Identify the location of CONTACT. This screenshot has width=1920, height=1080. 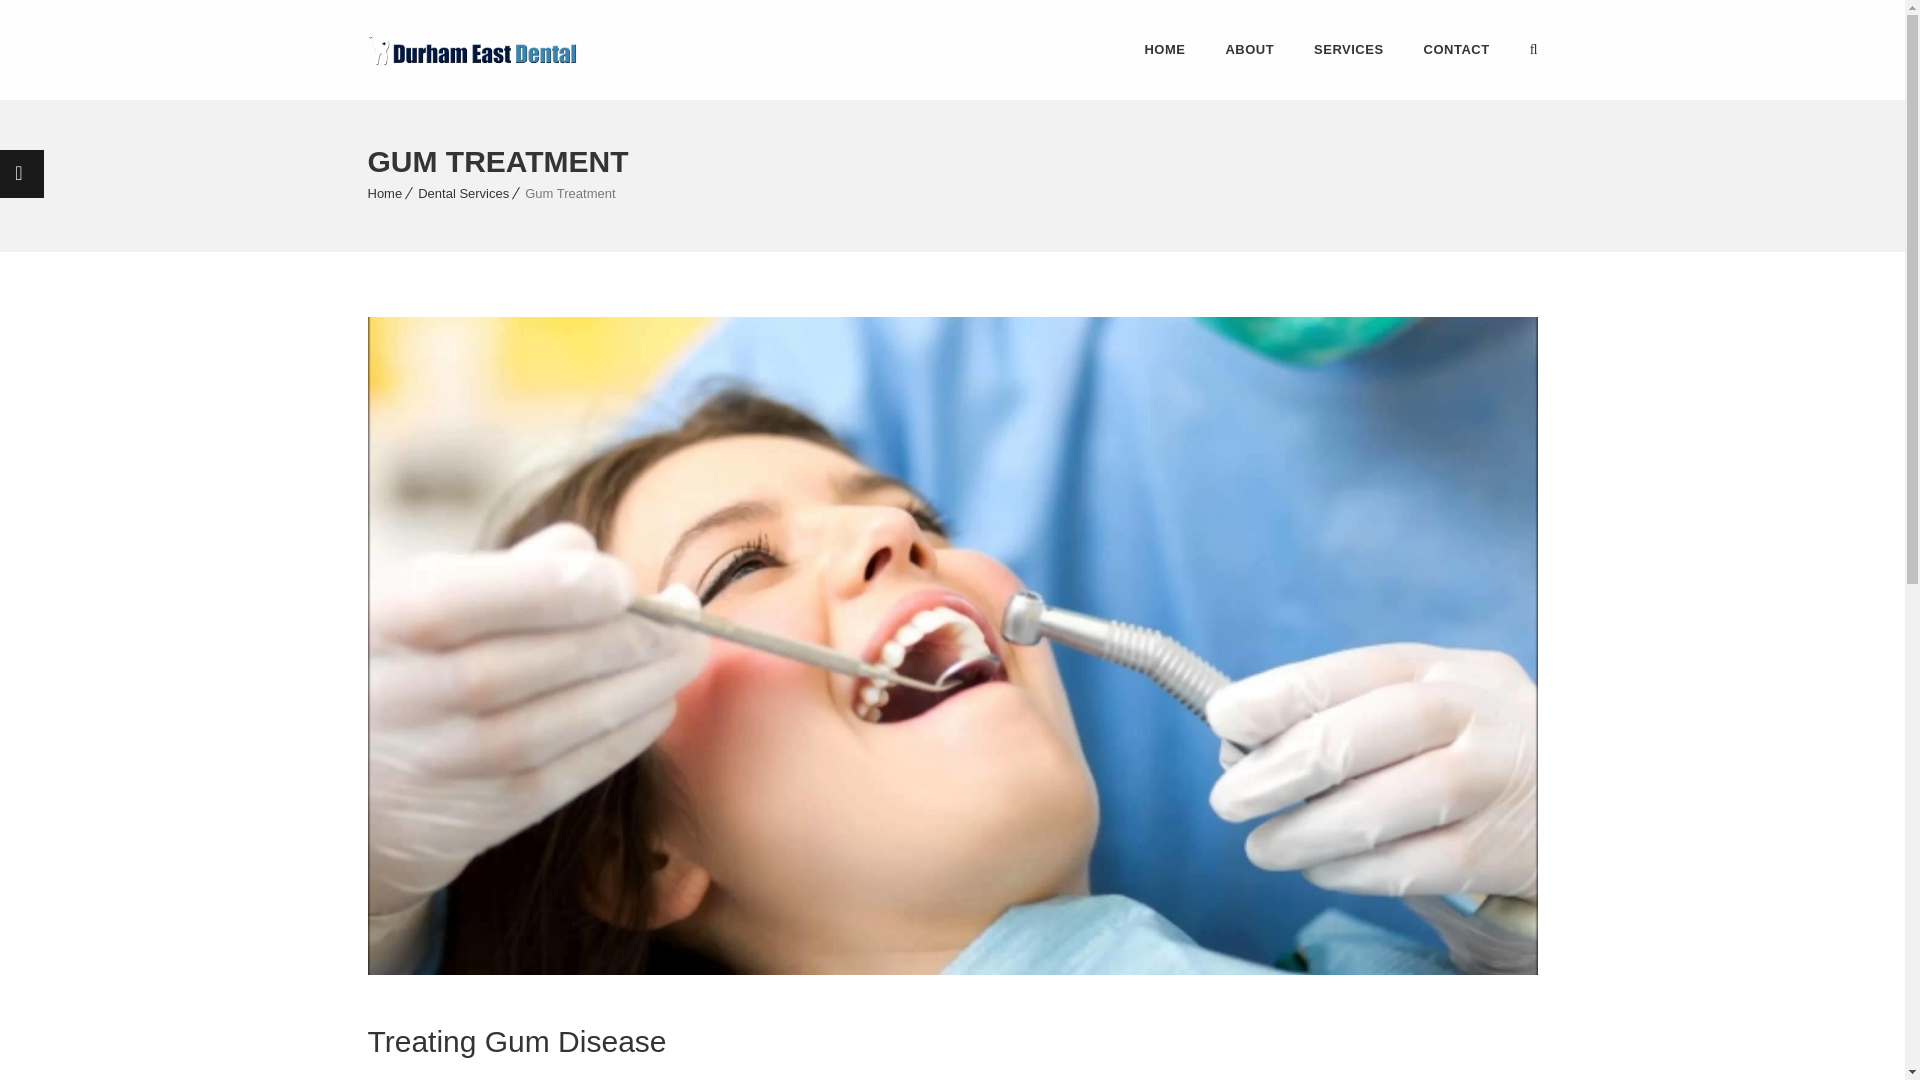
(1456, 50).